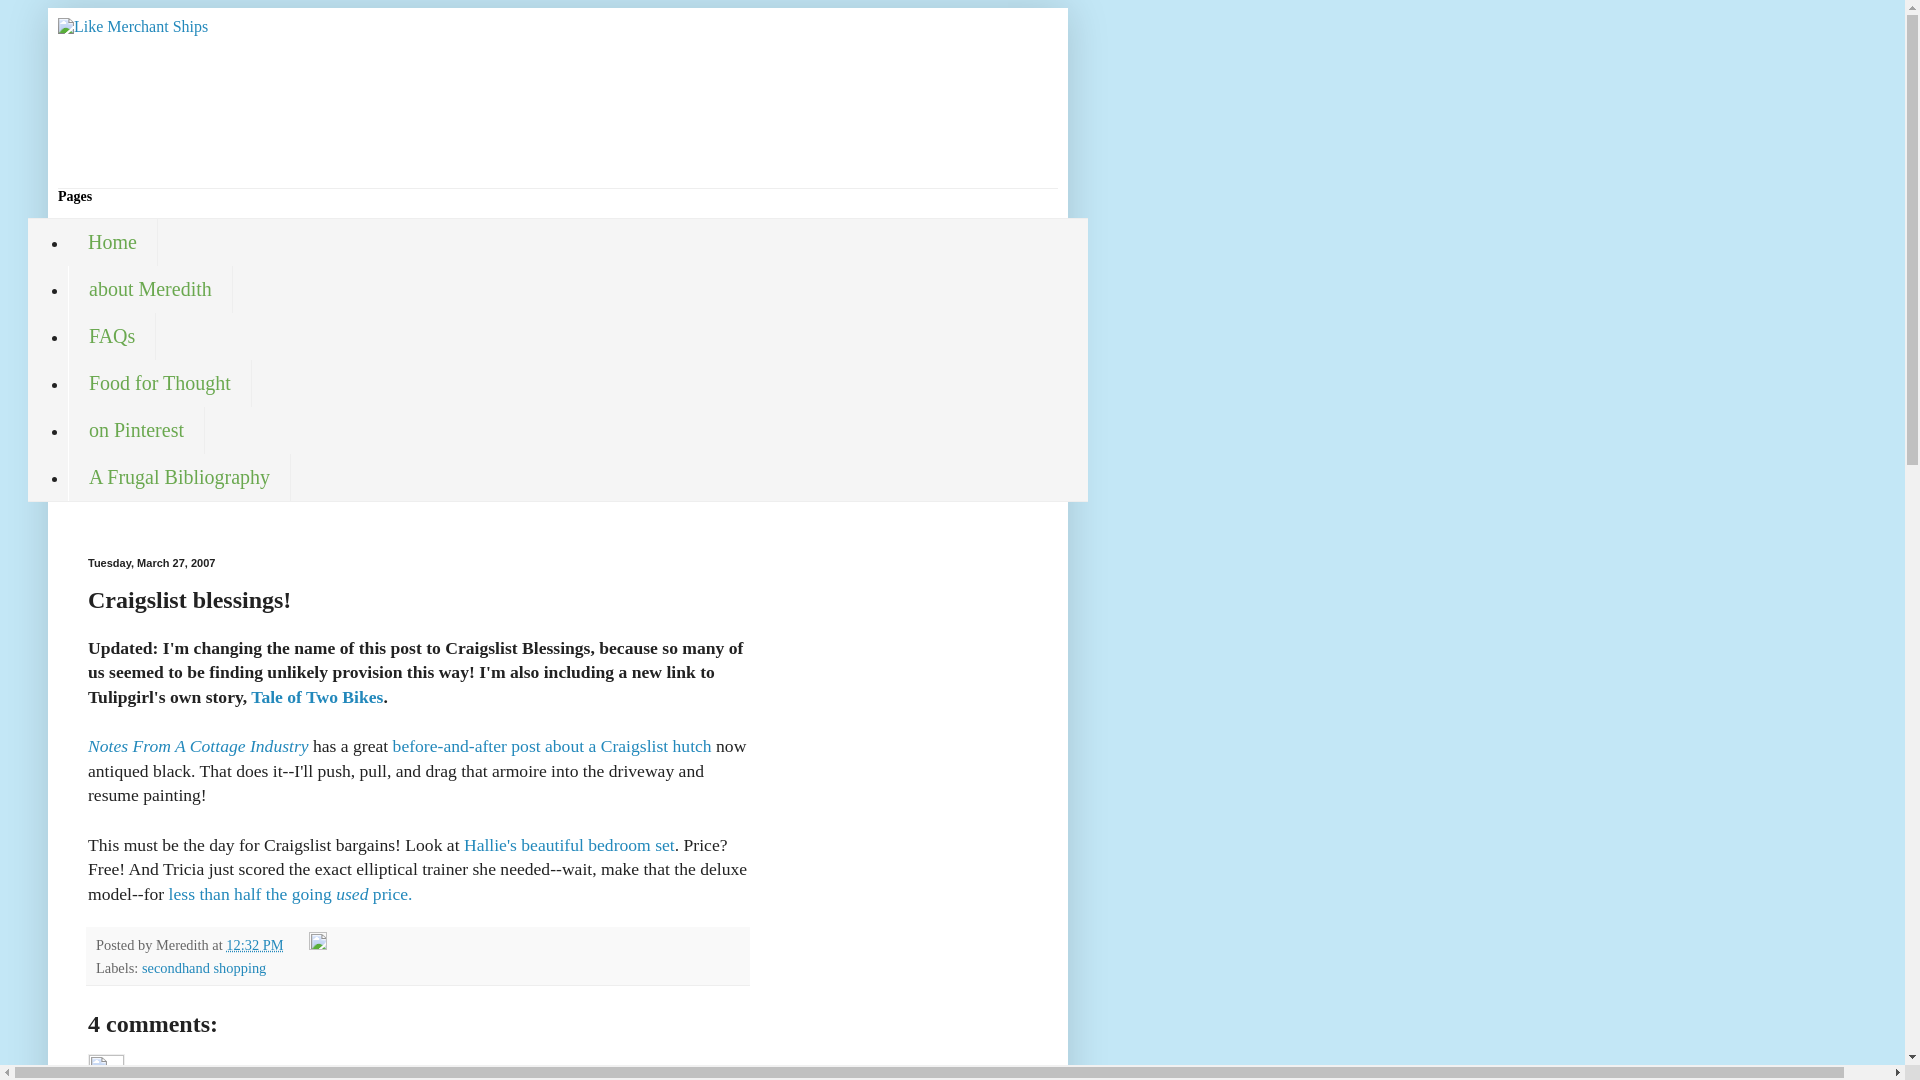 This screenshot has height=1080, width=1920. I want to click on Maggie, so click(106, 1067).